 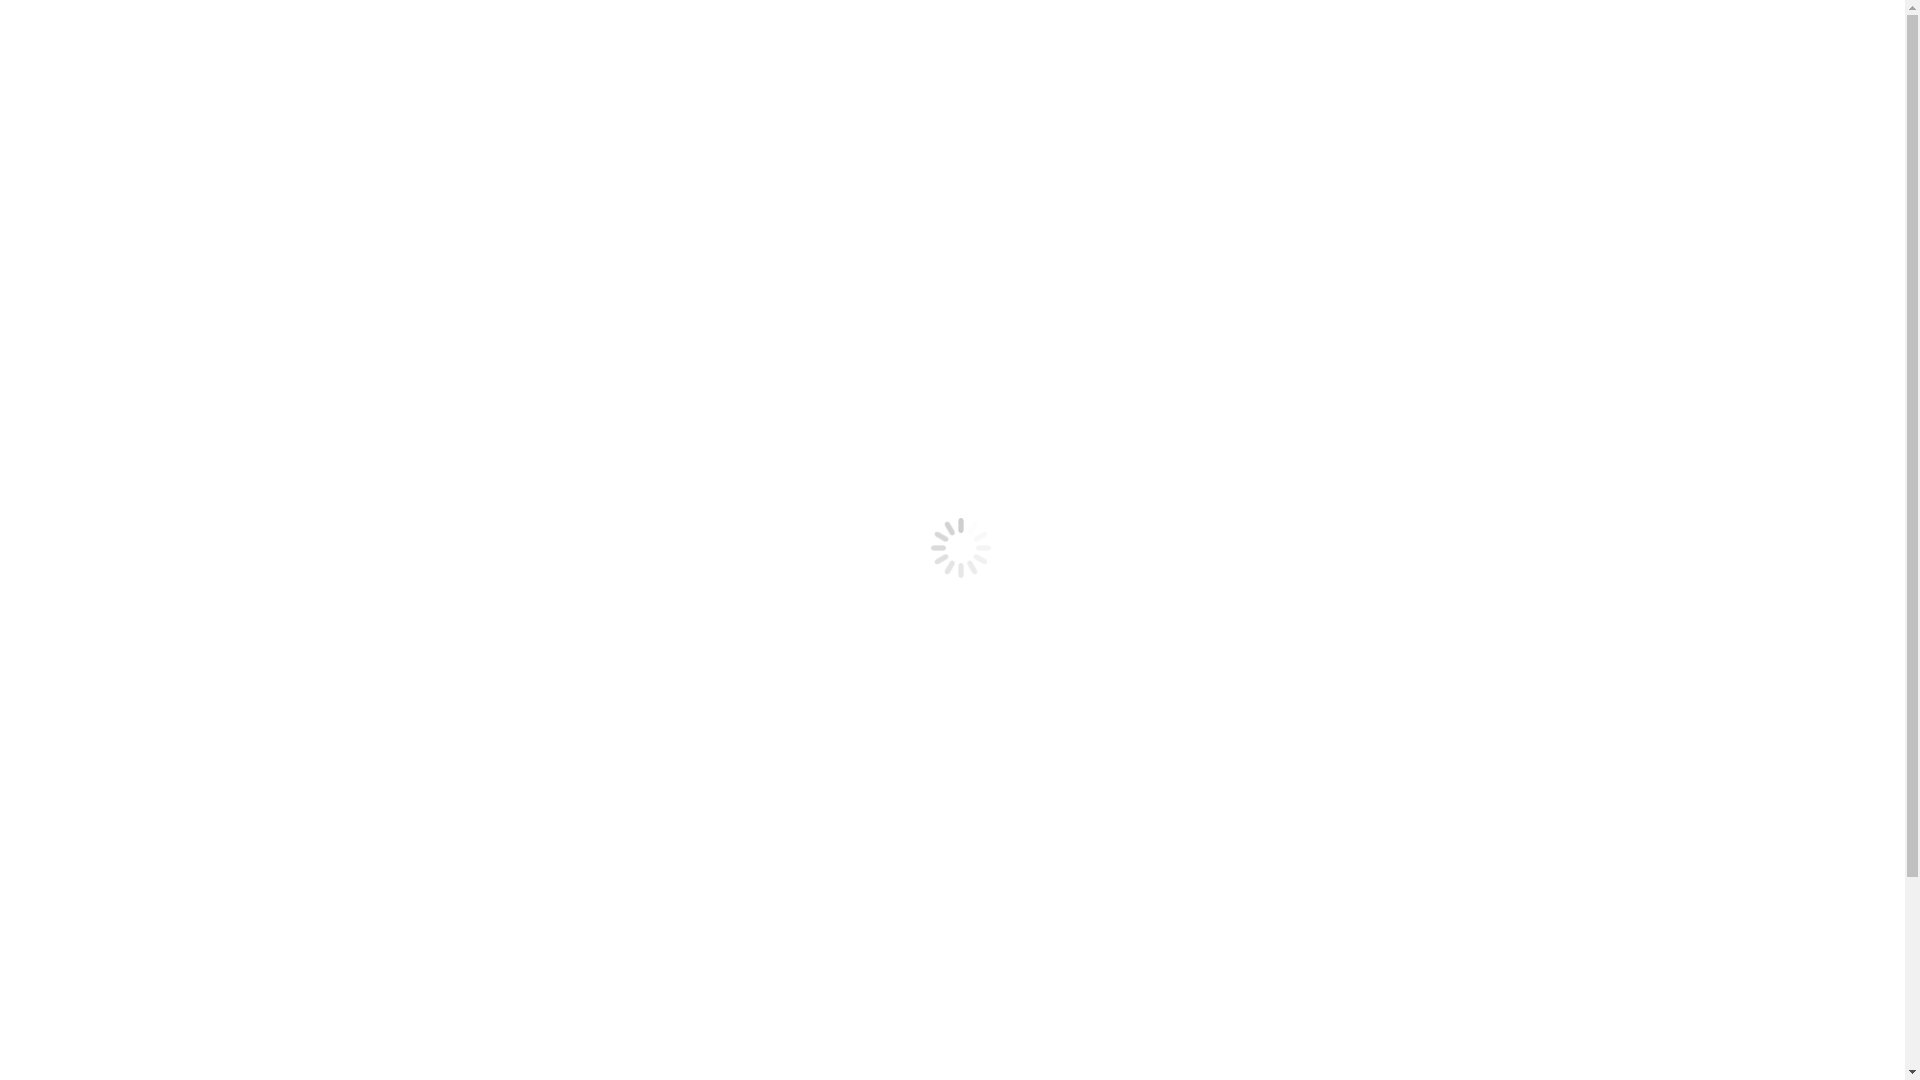 I want to click on SPONSORS, so click(x=88, y=346).